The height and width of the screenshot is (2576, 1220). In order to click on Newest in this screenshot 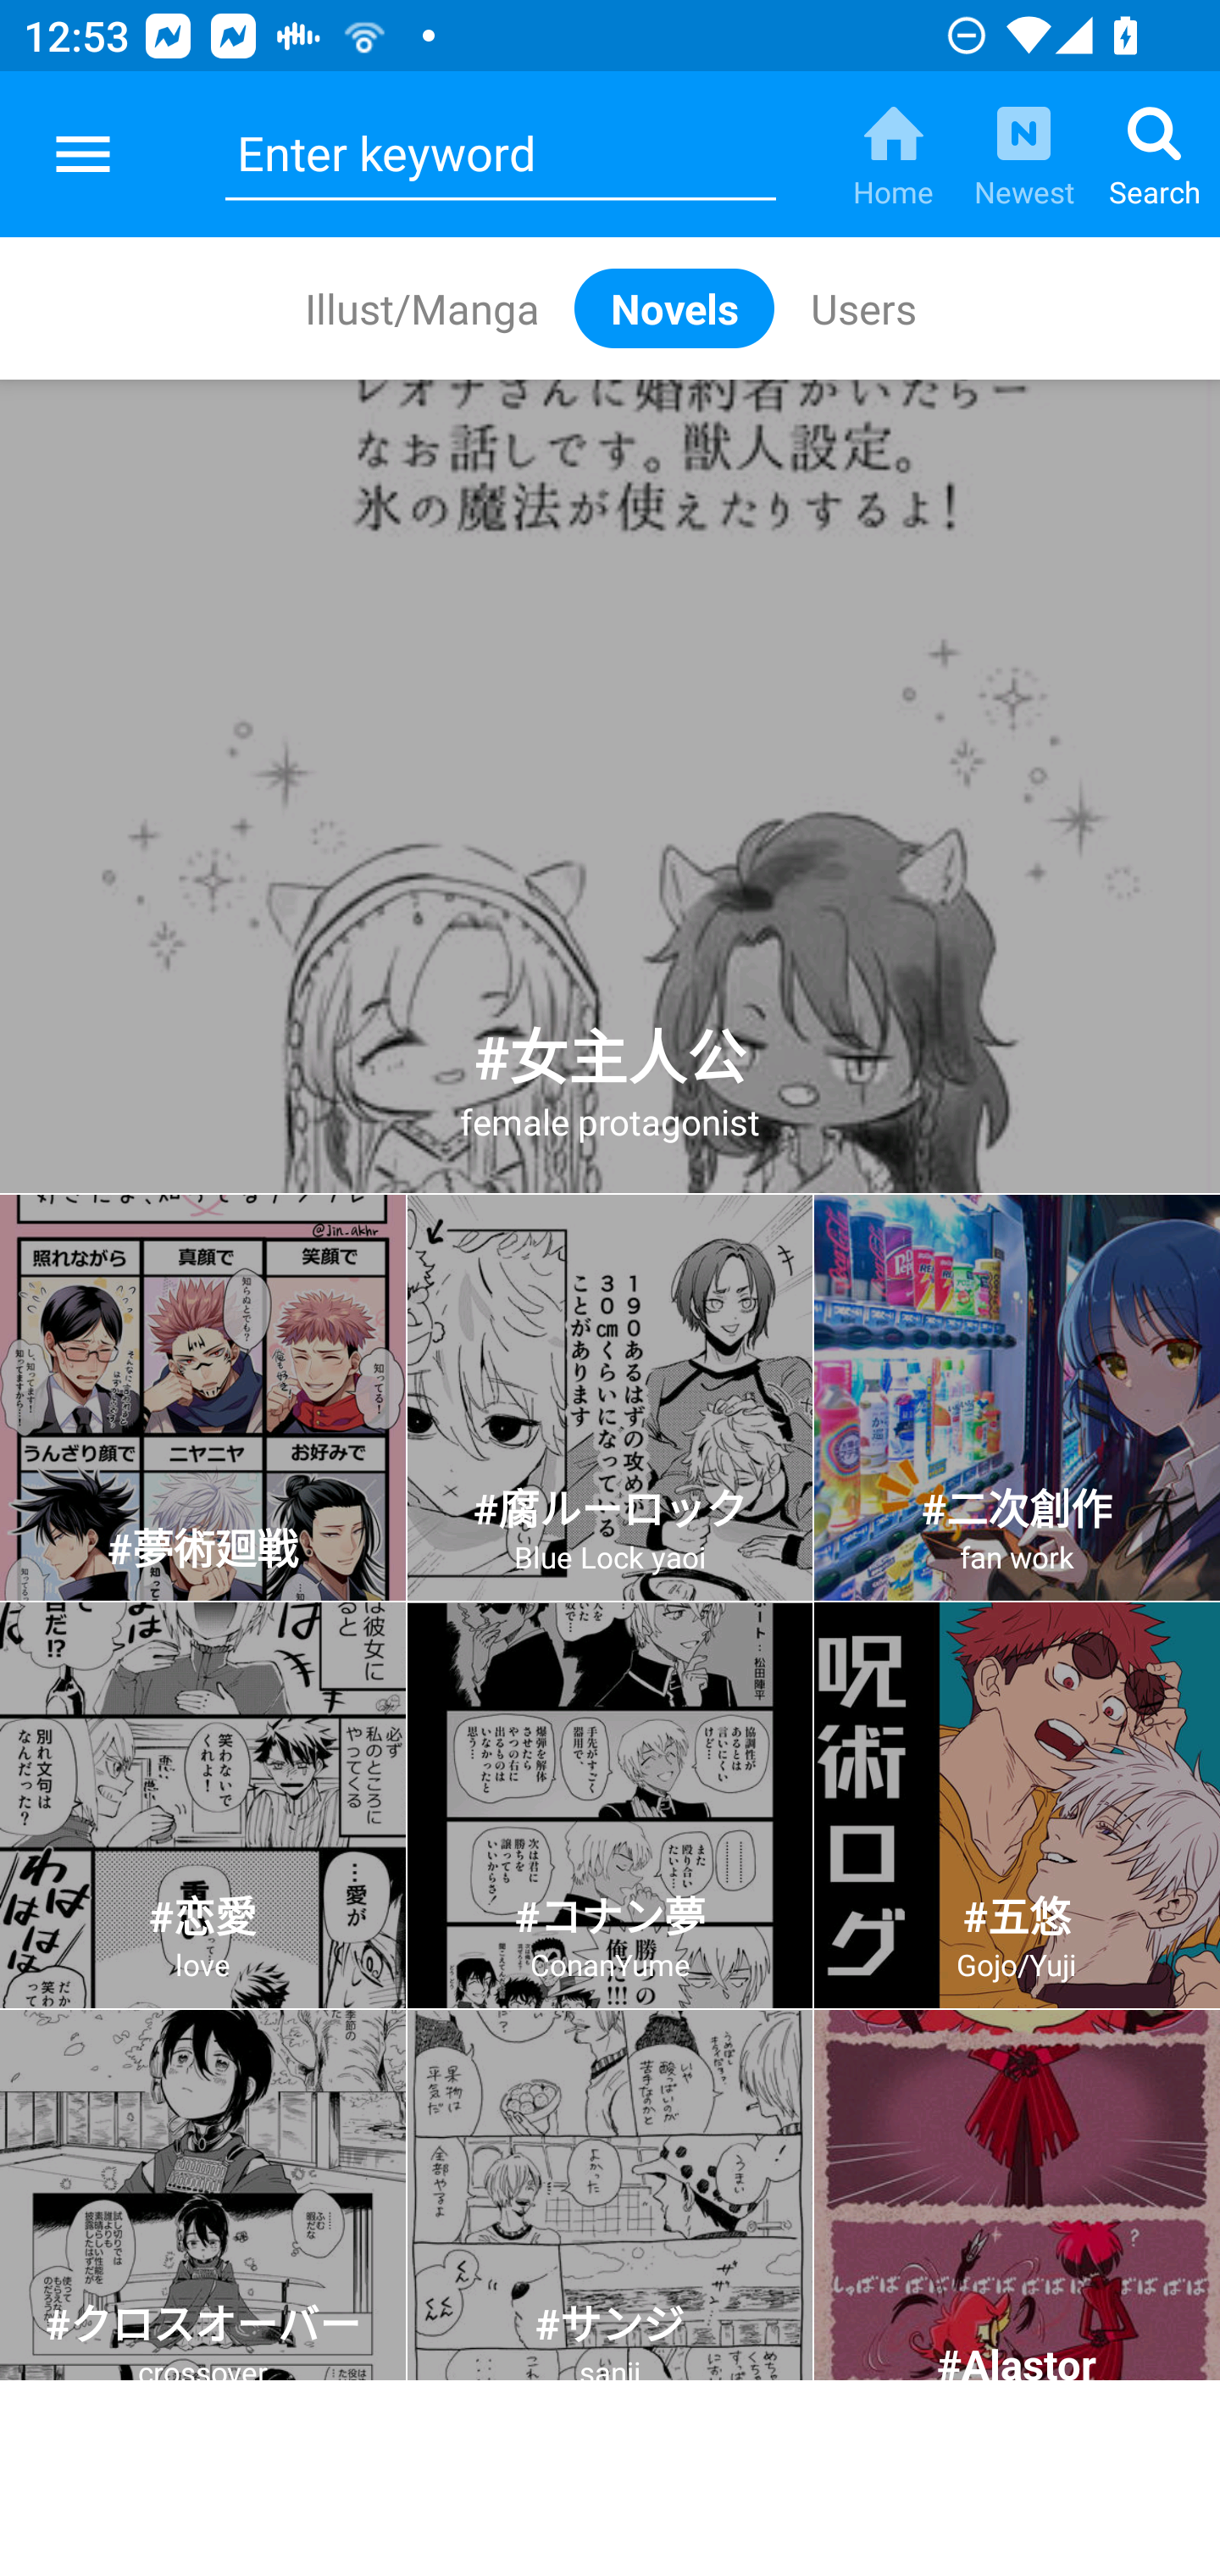, I will do `click(1023, 154)`.